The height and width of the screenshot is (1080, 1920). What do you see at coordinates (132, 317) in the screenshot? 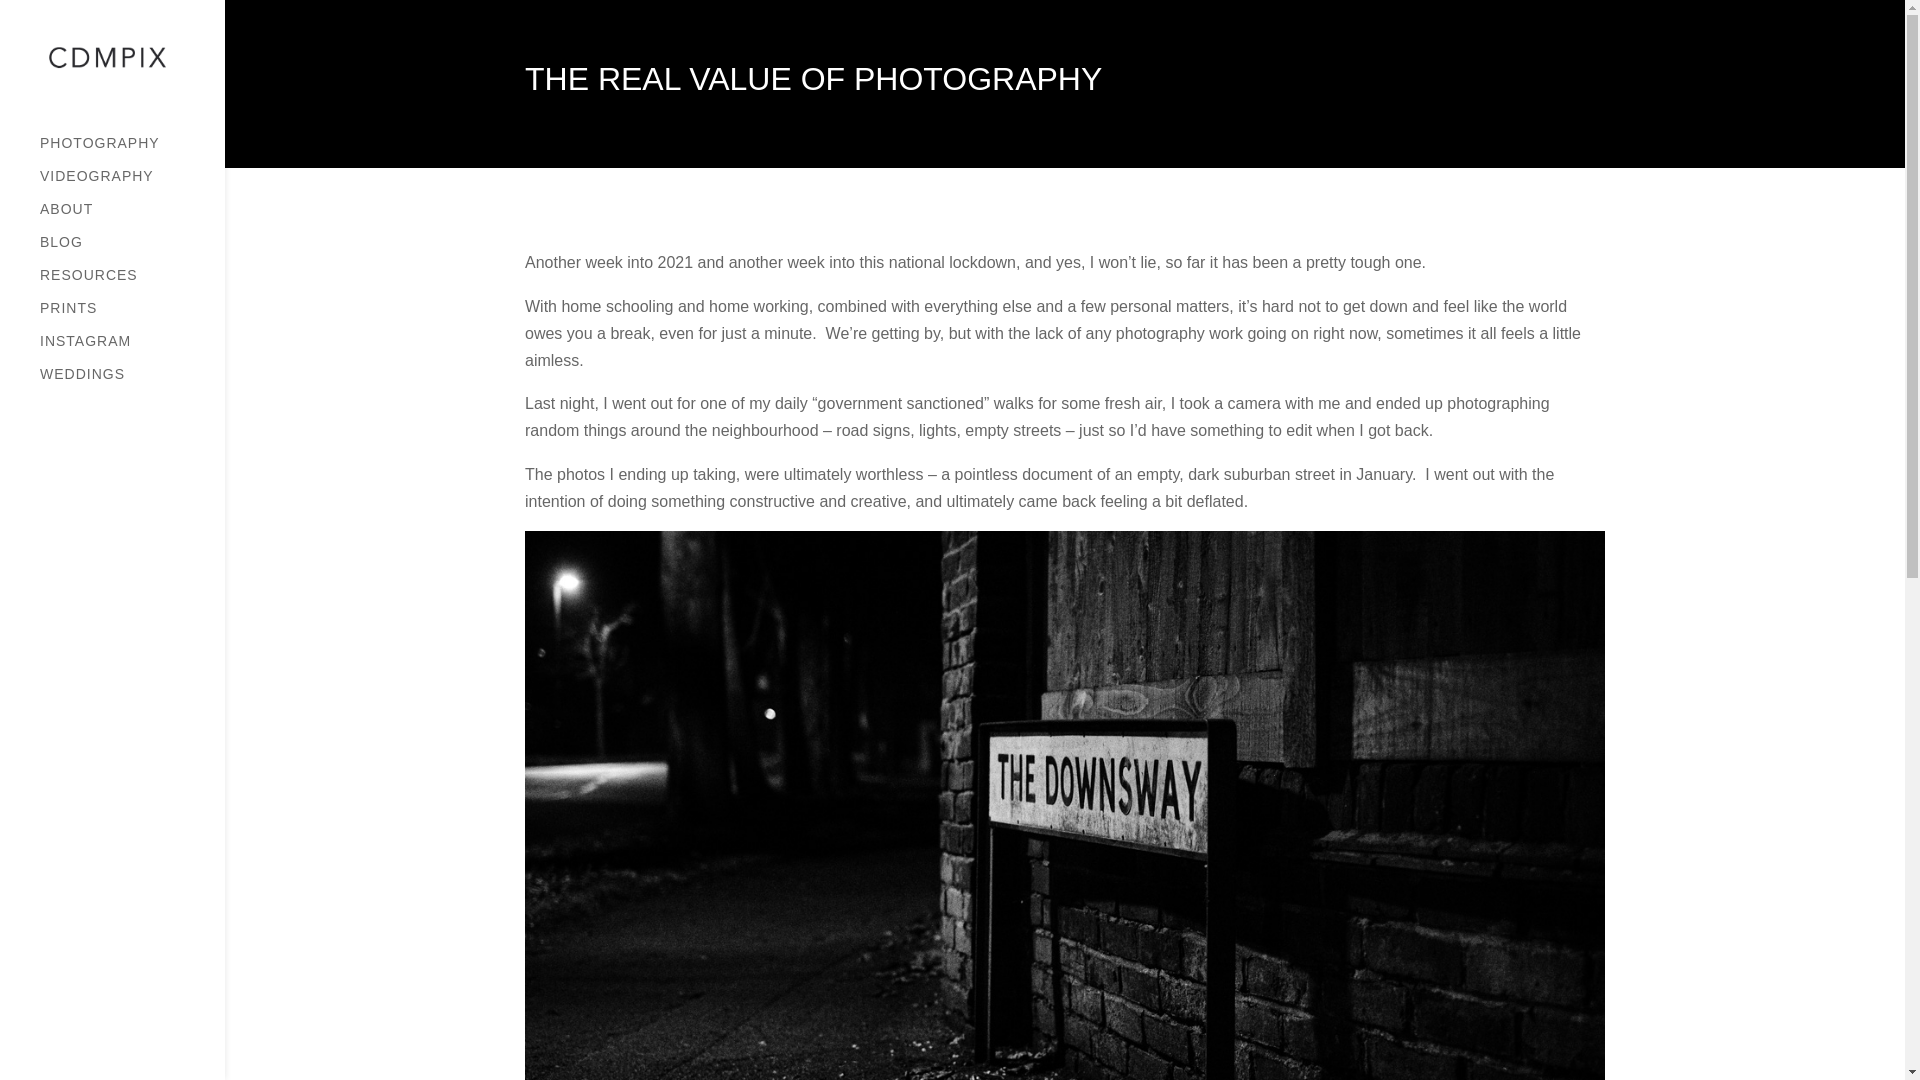
I see `PRINTS` at bounding box center [132, 317].